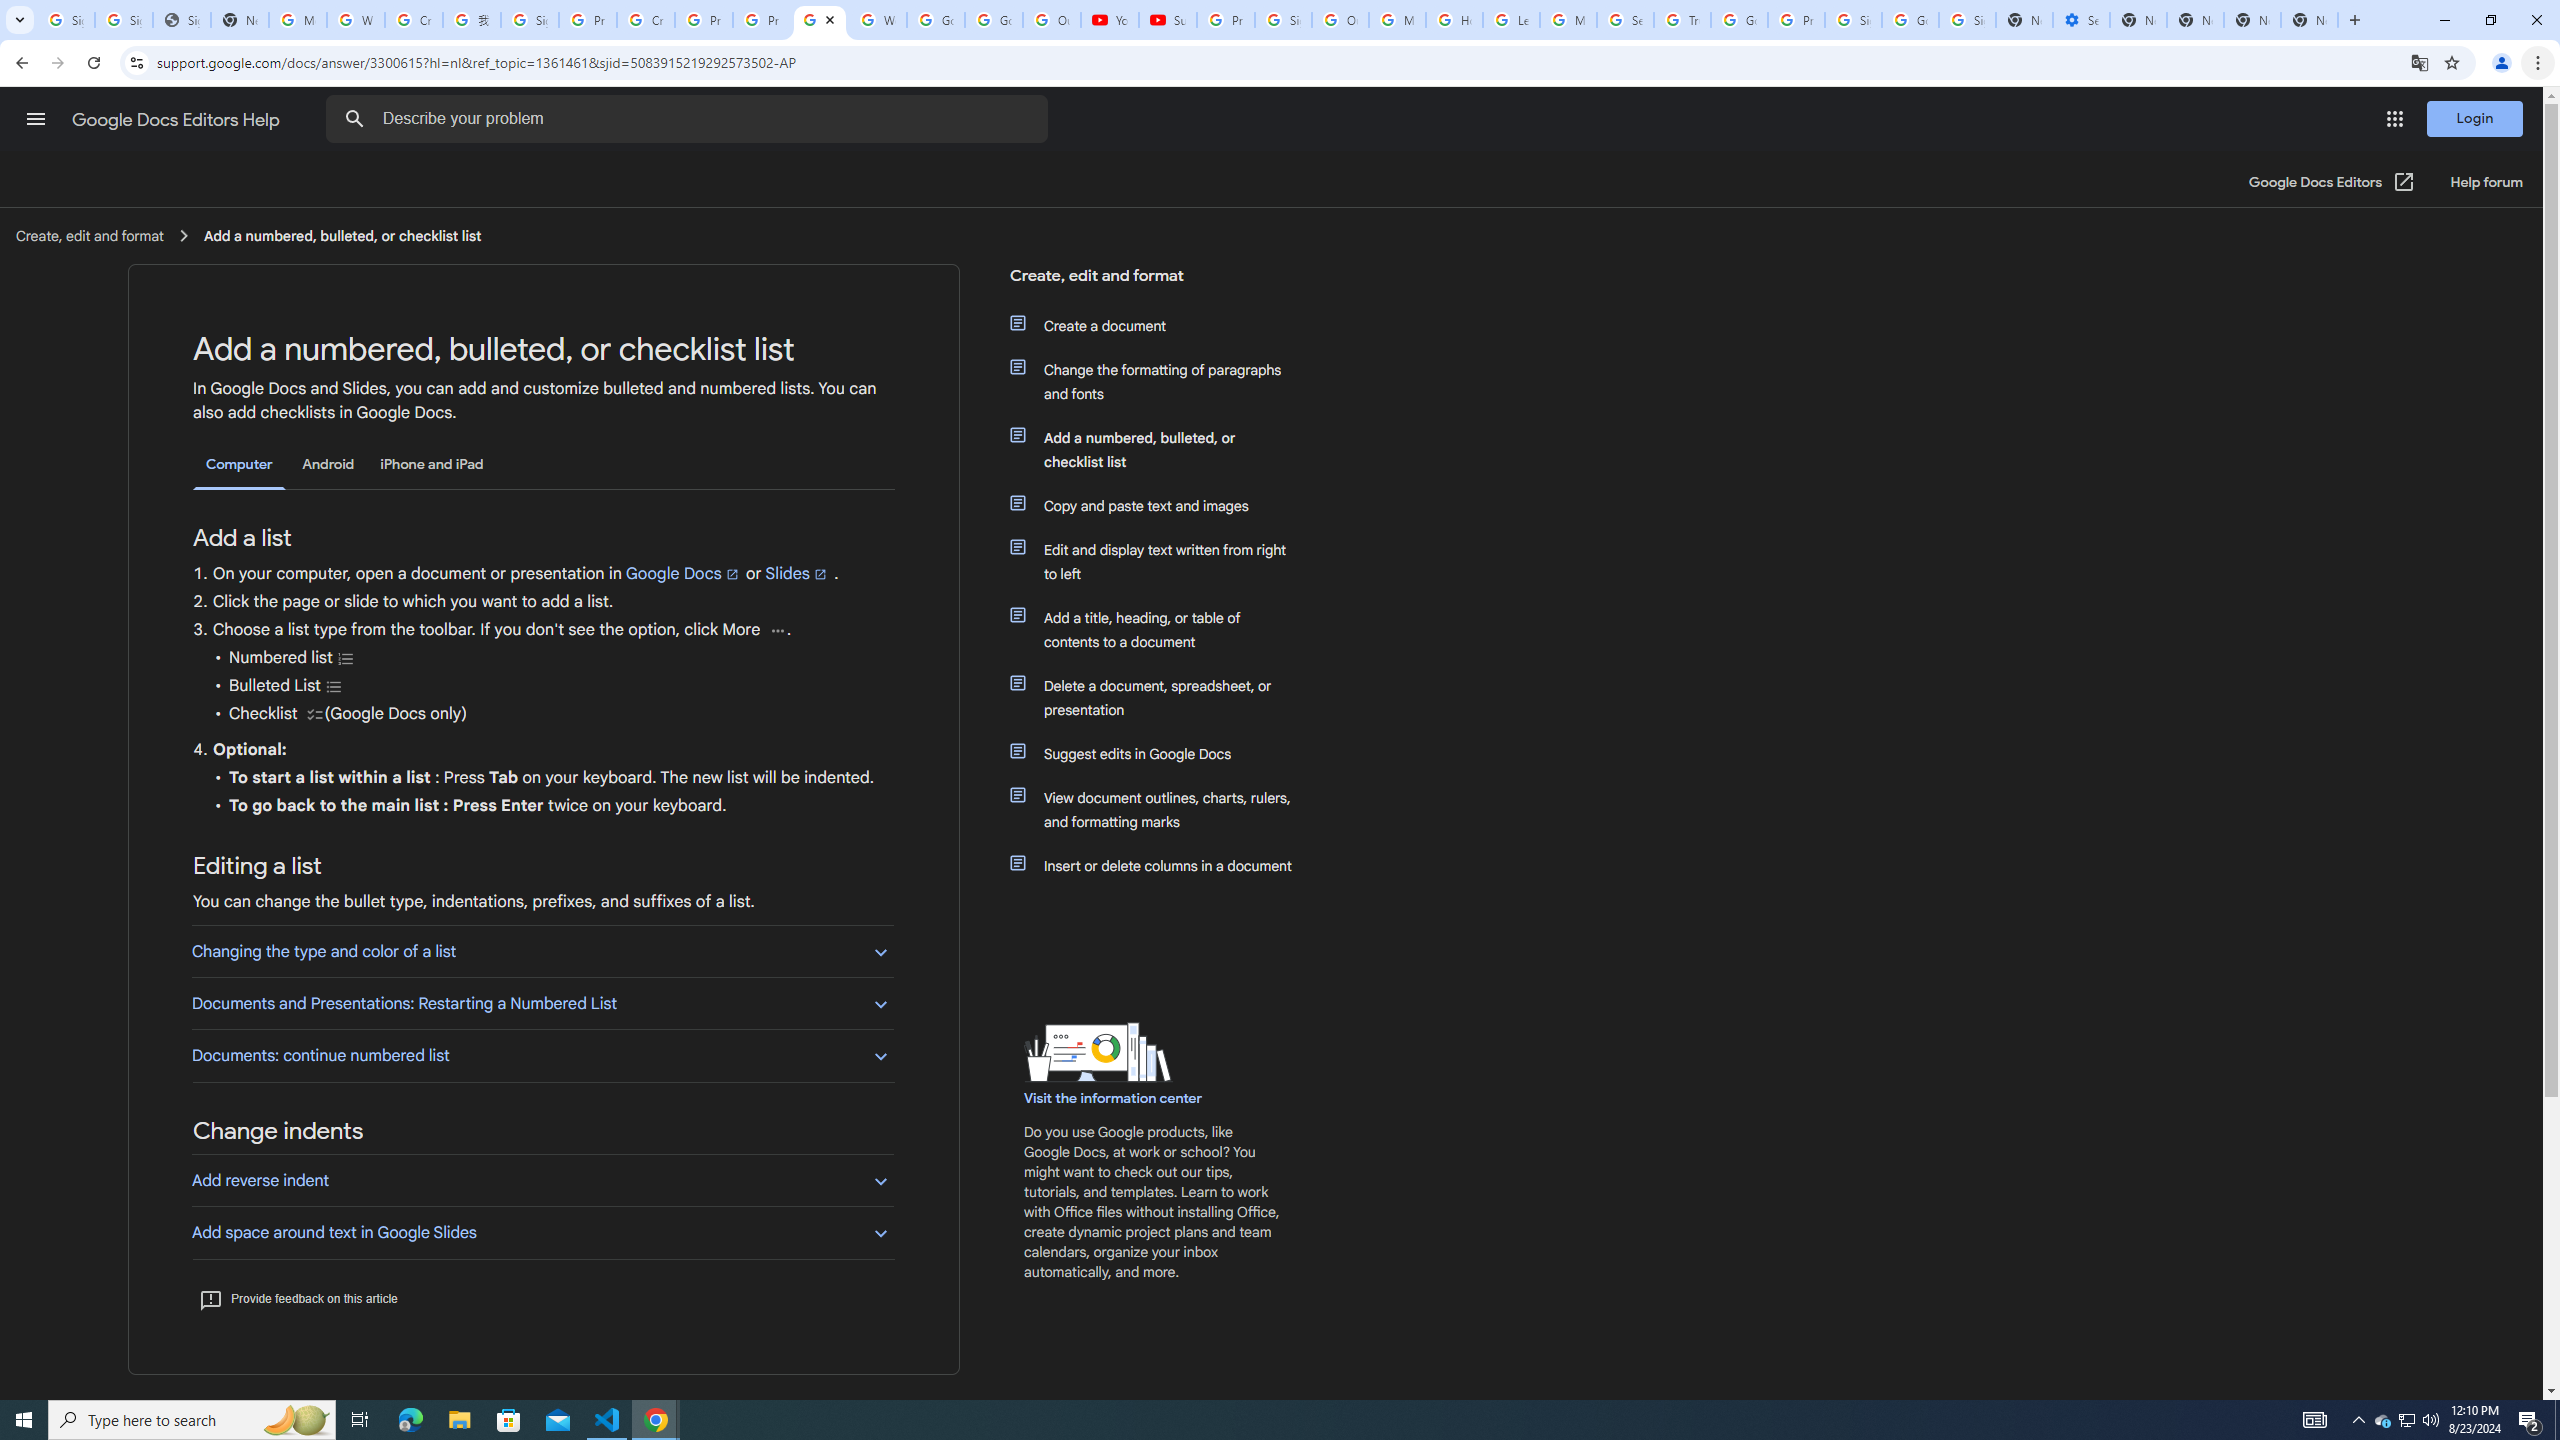 This screenshot has height=1440, width=2560. Describe the element at coordinates (178, 120) in the screenshot. I see `Google Docs Editors Help` at that location.